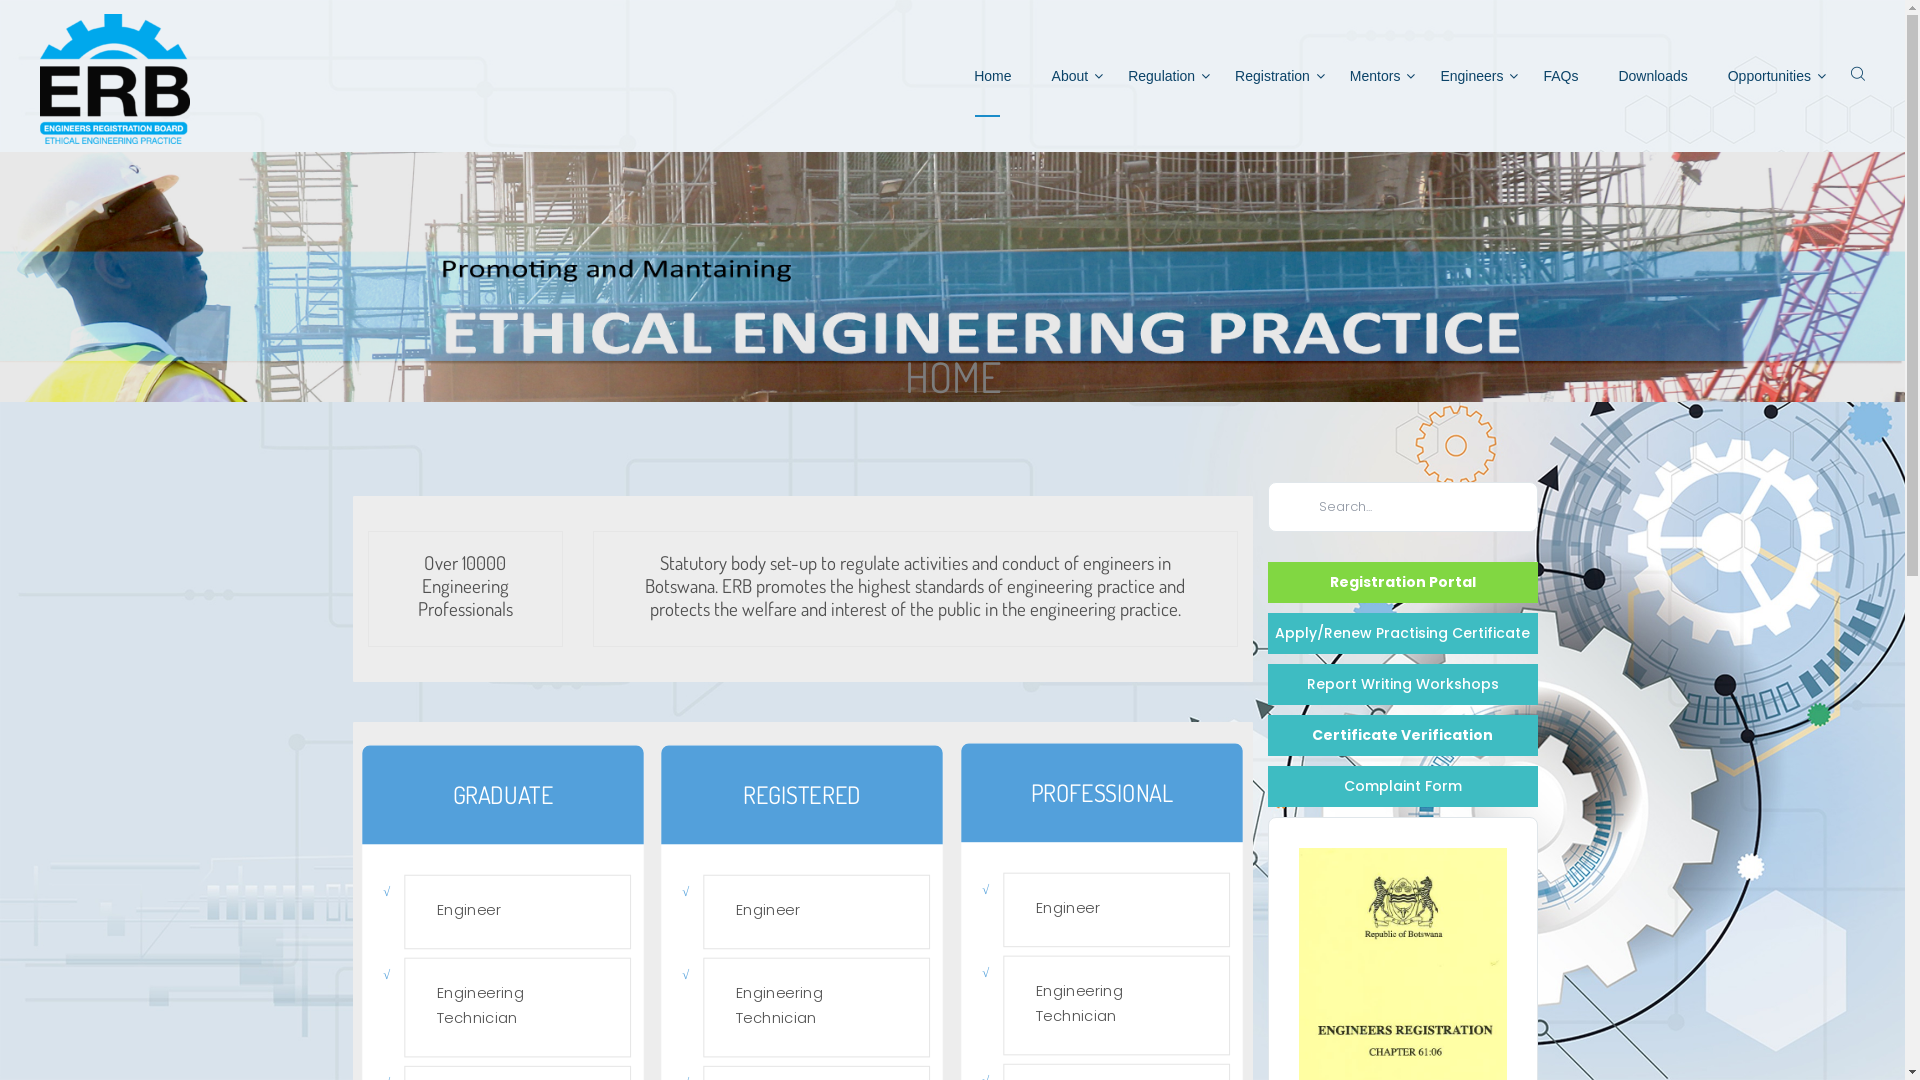 This screenshot has height=1080, width=1920. What do you see at coordinates (1403, 582) in the screenshot?
I see `Registration Portal` at bounding box center [1403, 582].